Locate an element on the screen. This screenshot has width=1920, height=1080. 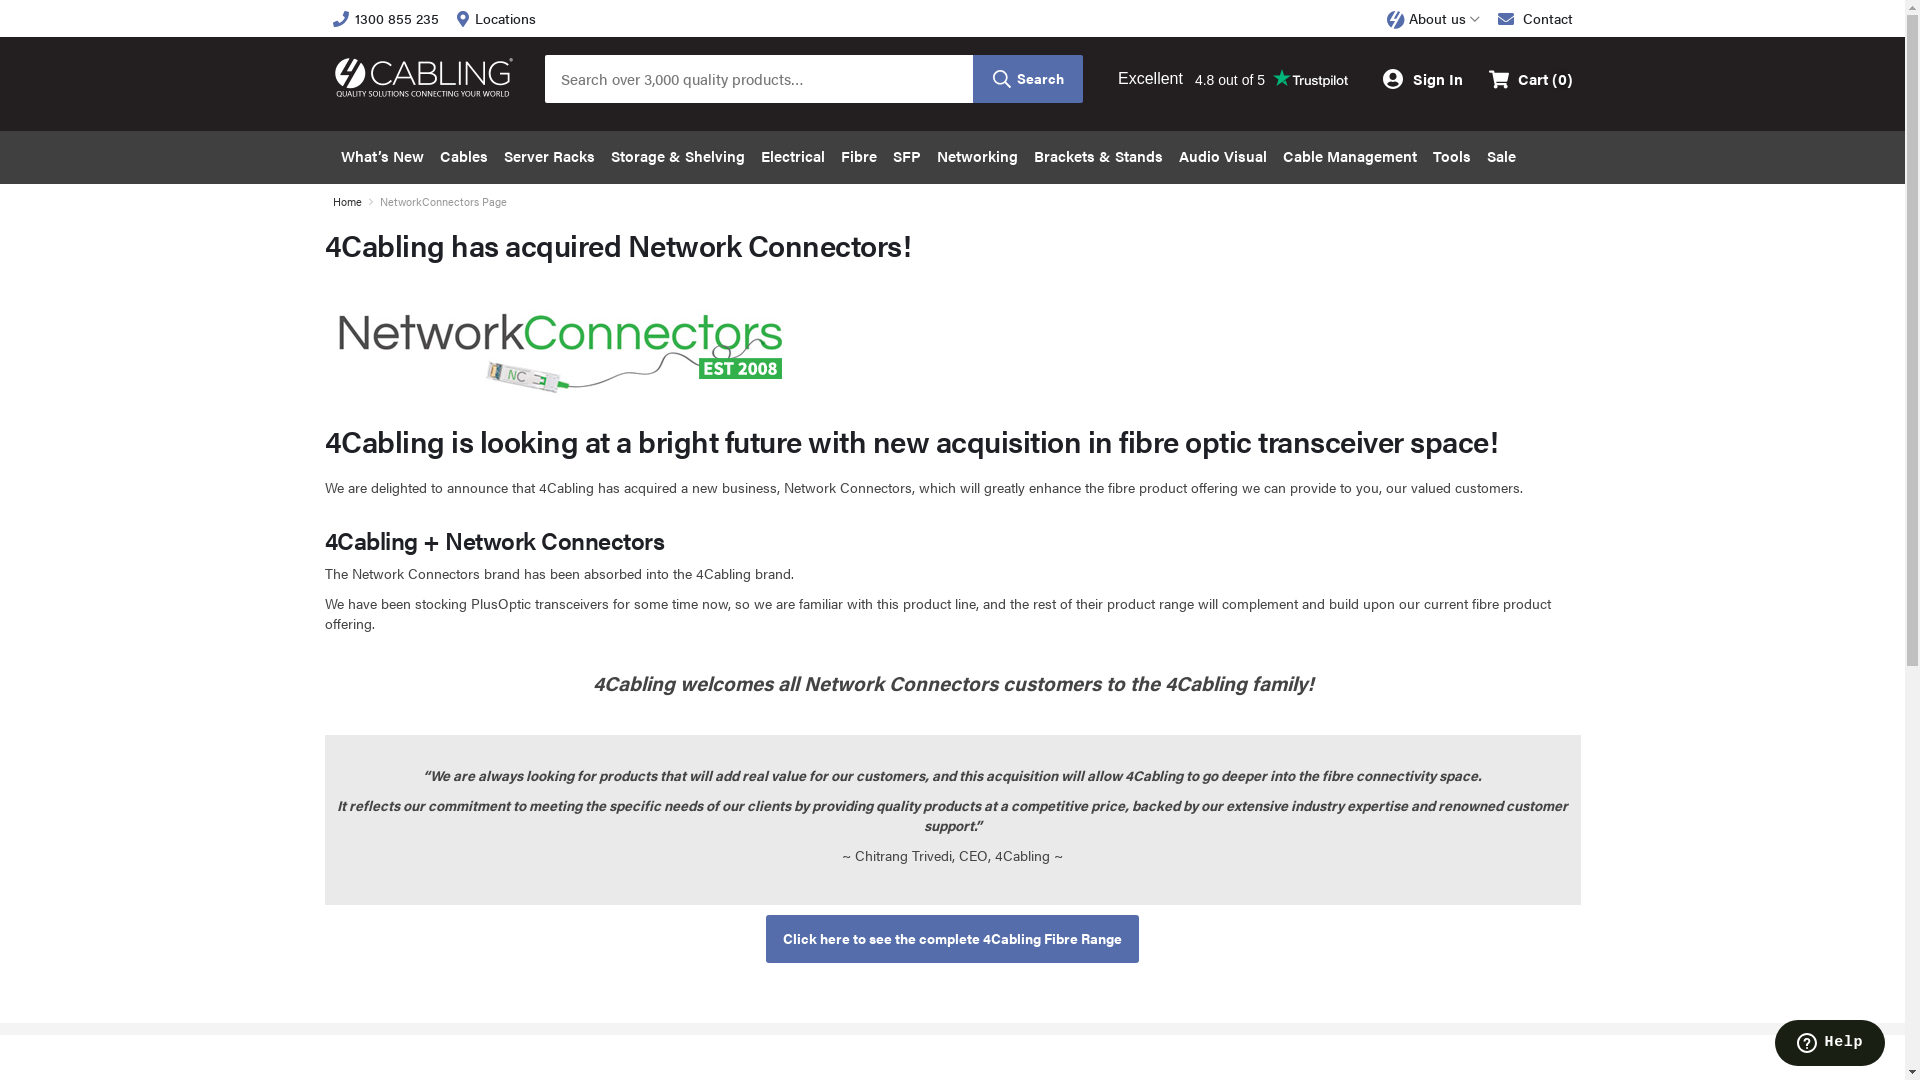
Sale is located at coordinates (1500, 158).